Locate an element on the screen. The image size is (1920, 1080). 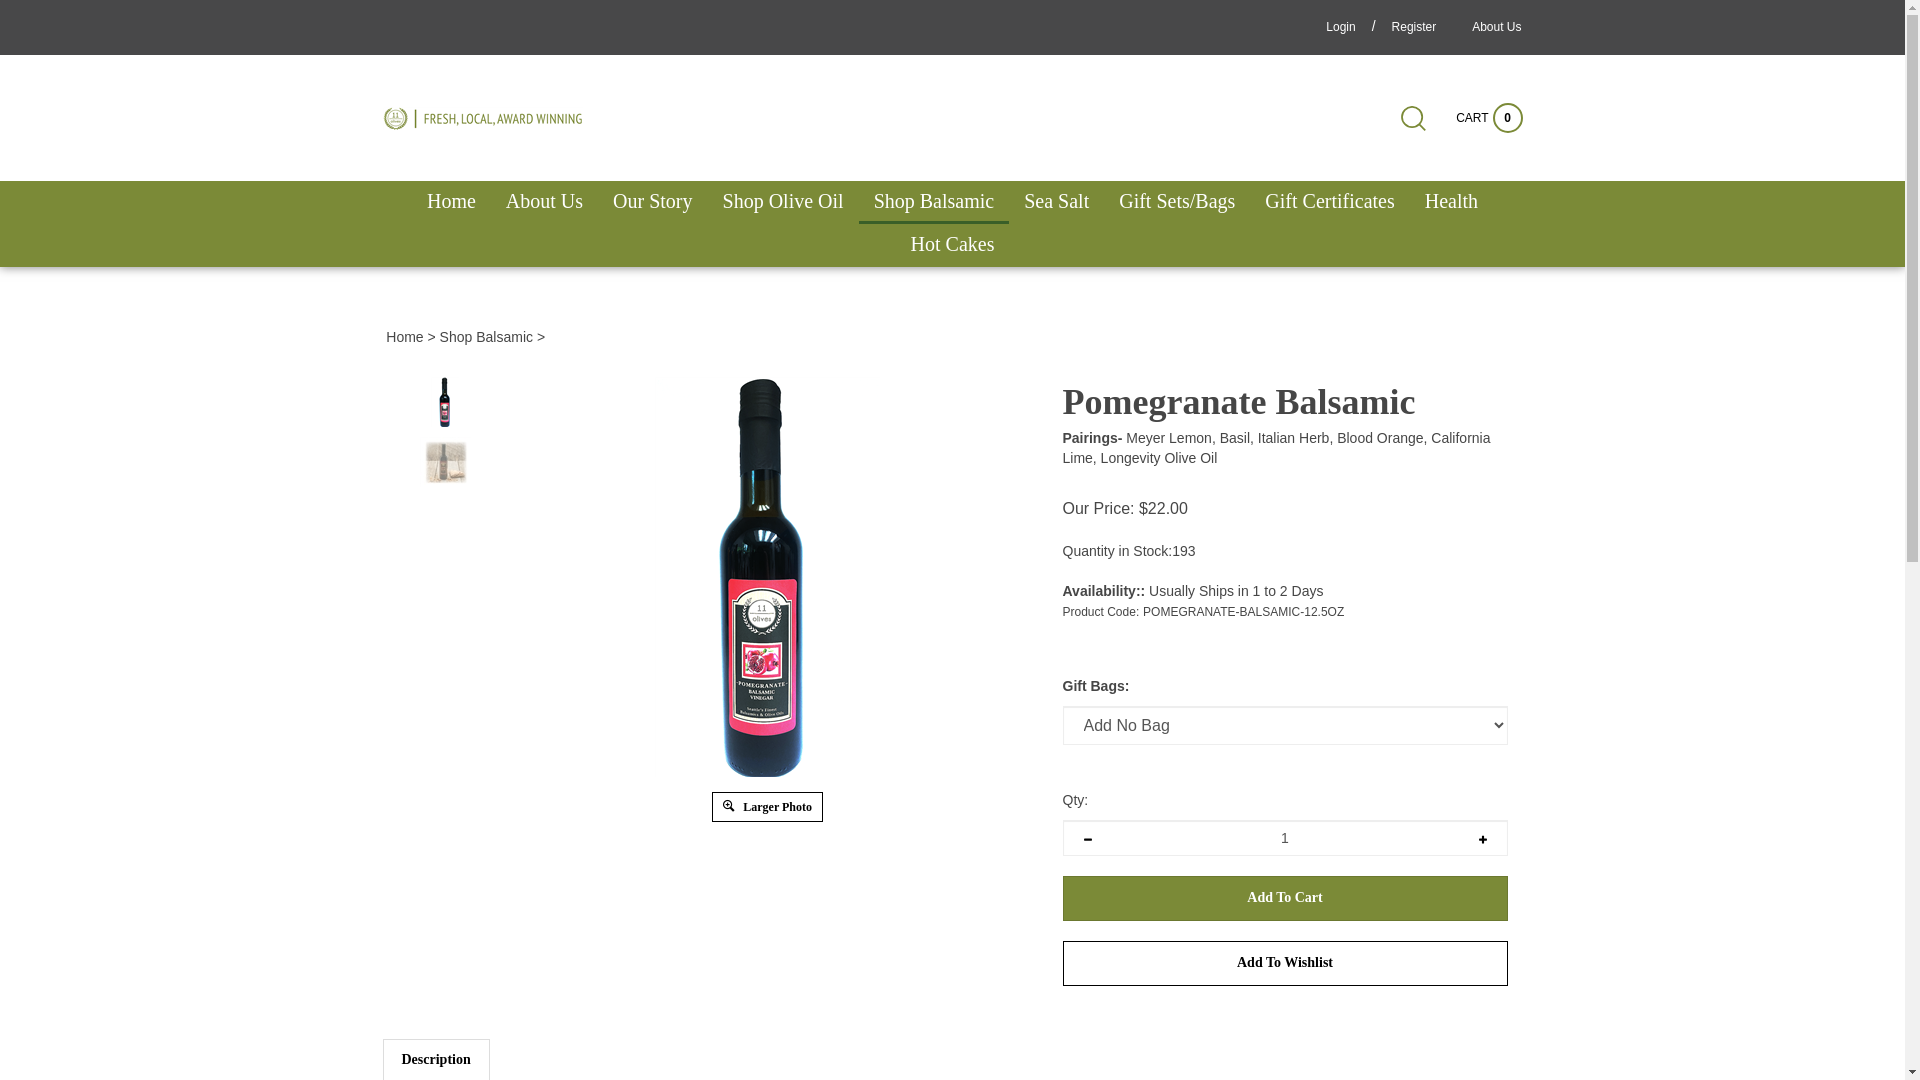
store.11olives.com is located at coordinates (482, 118).